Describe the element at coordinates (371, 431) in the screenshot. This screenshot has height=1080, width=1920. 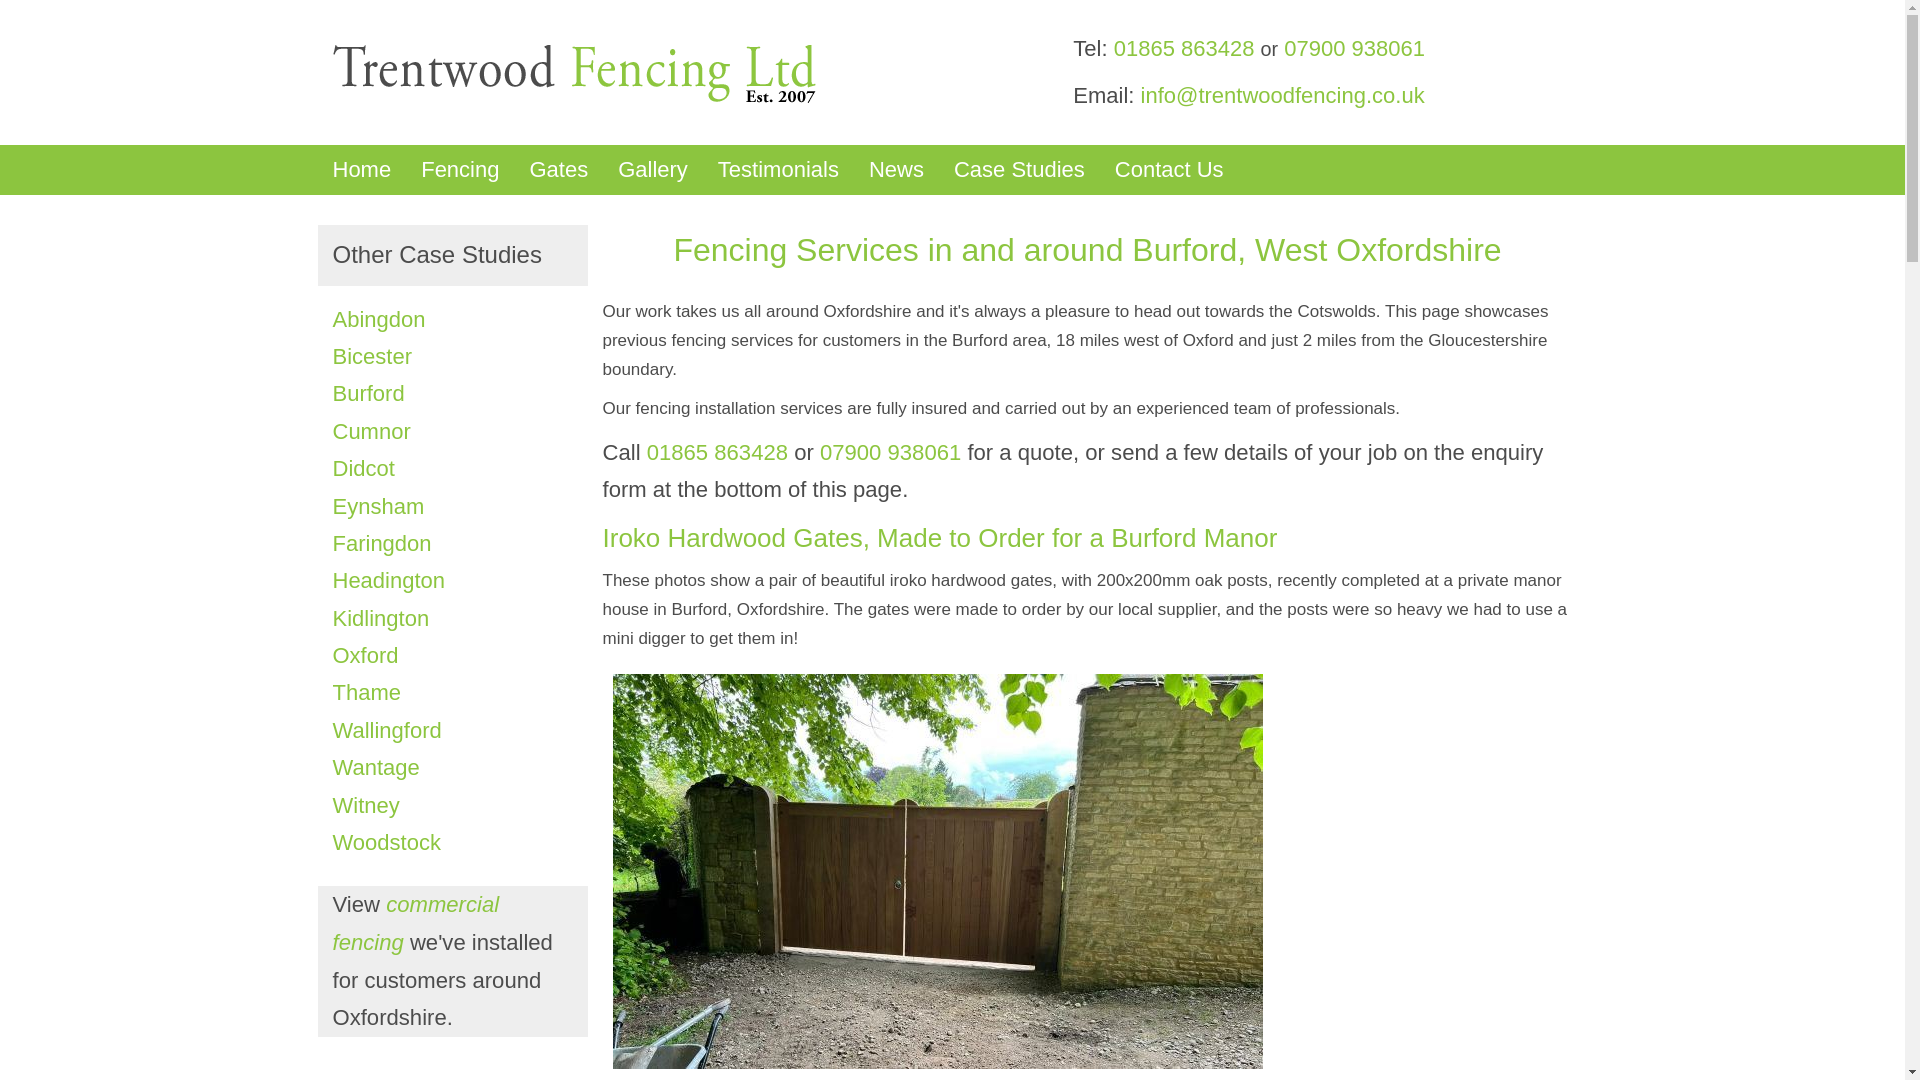
I see `Cumnor` at that location.